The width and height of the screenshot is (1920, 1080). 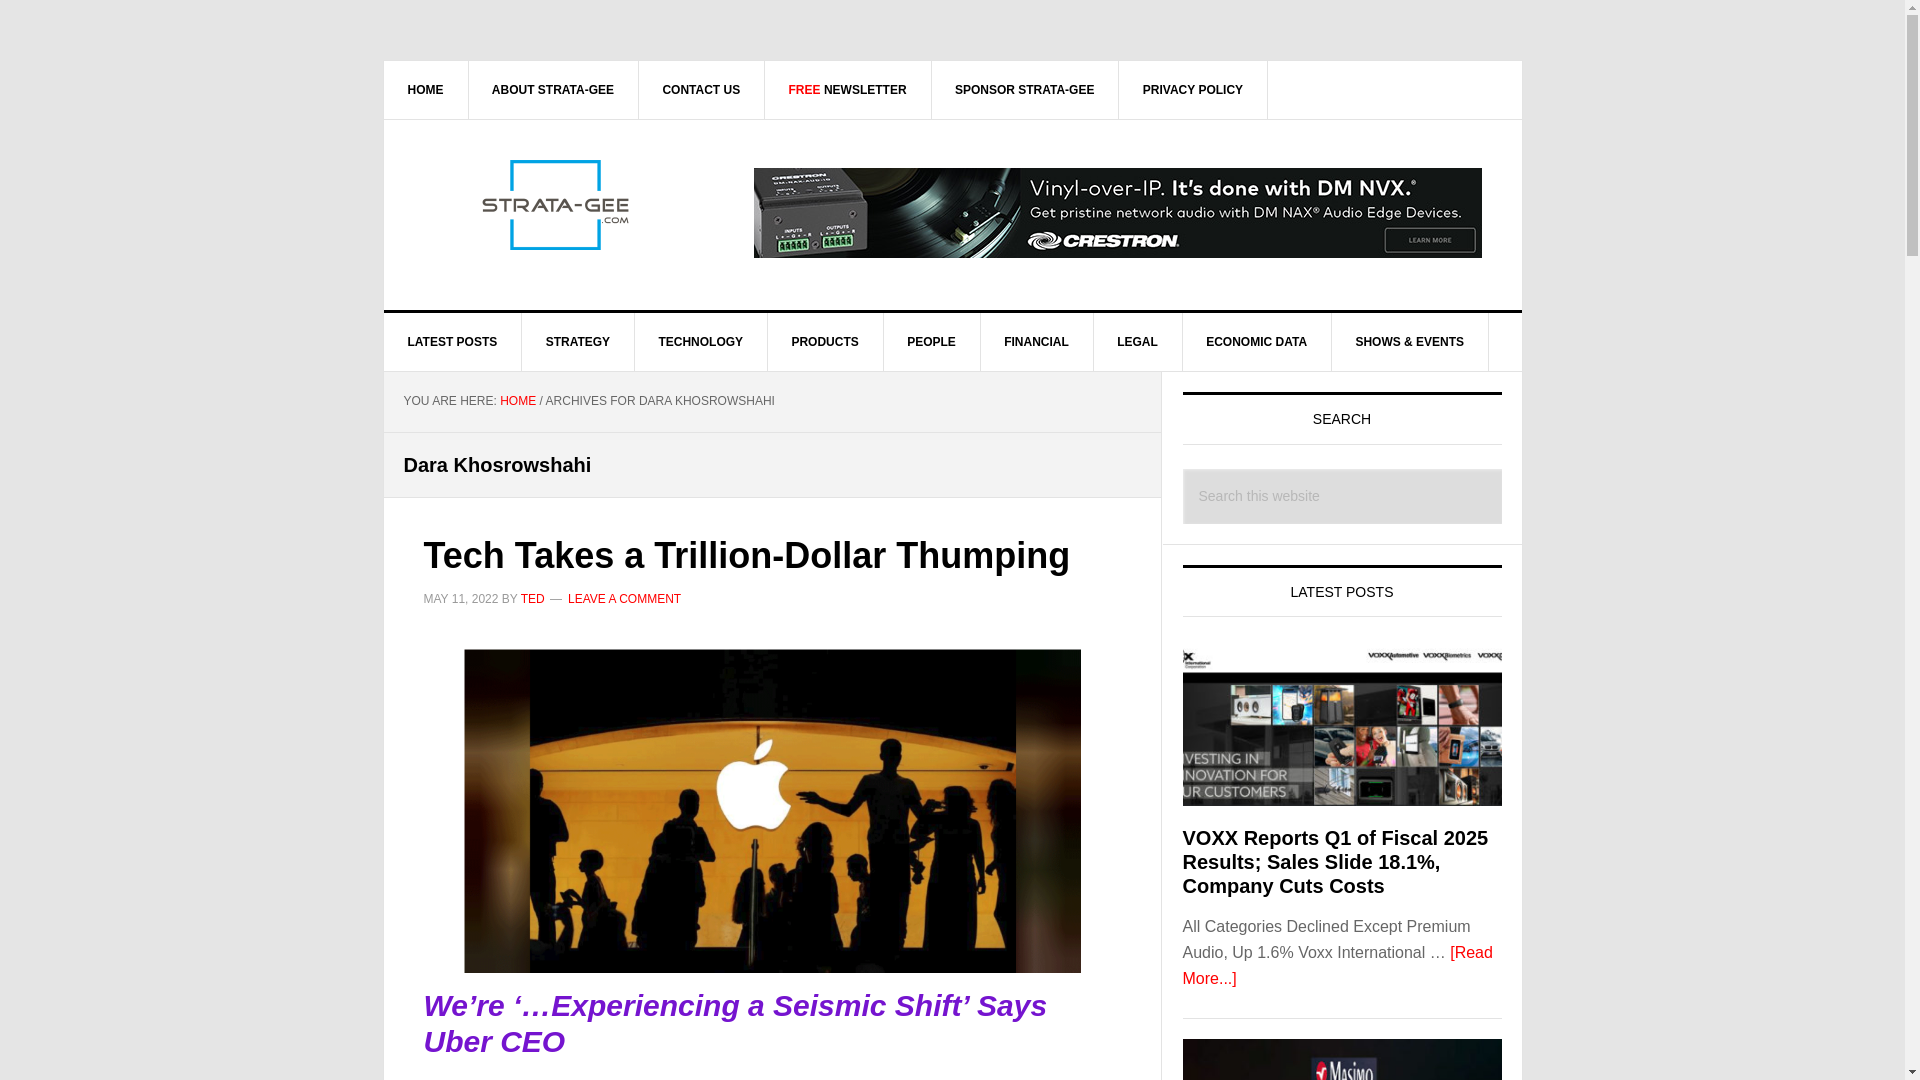 What do you see at coordinates (932, 342) in the screenshot?
I see `PEOPLE` at bounding box center [932, 342].